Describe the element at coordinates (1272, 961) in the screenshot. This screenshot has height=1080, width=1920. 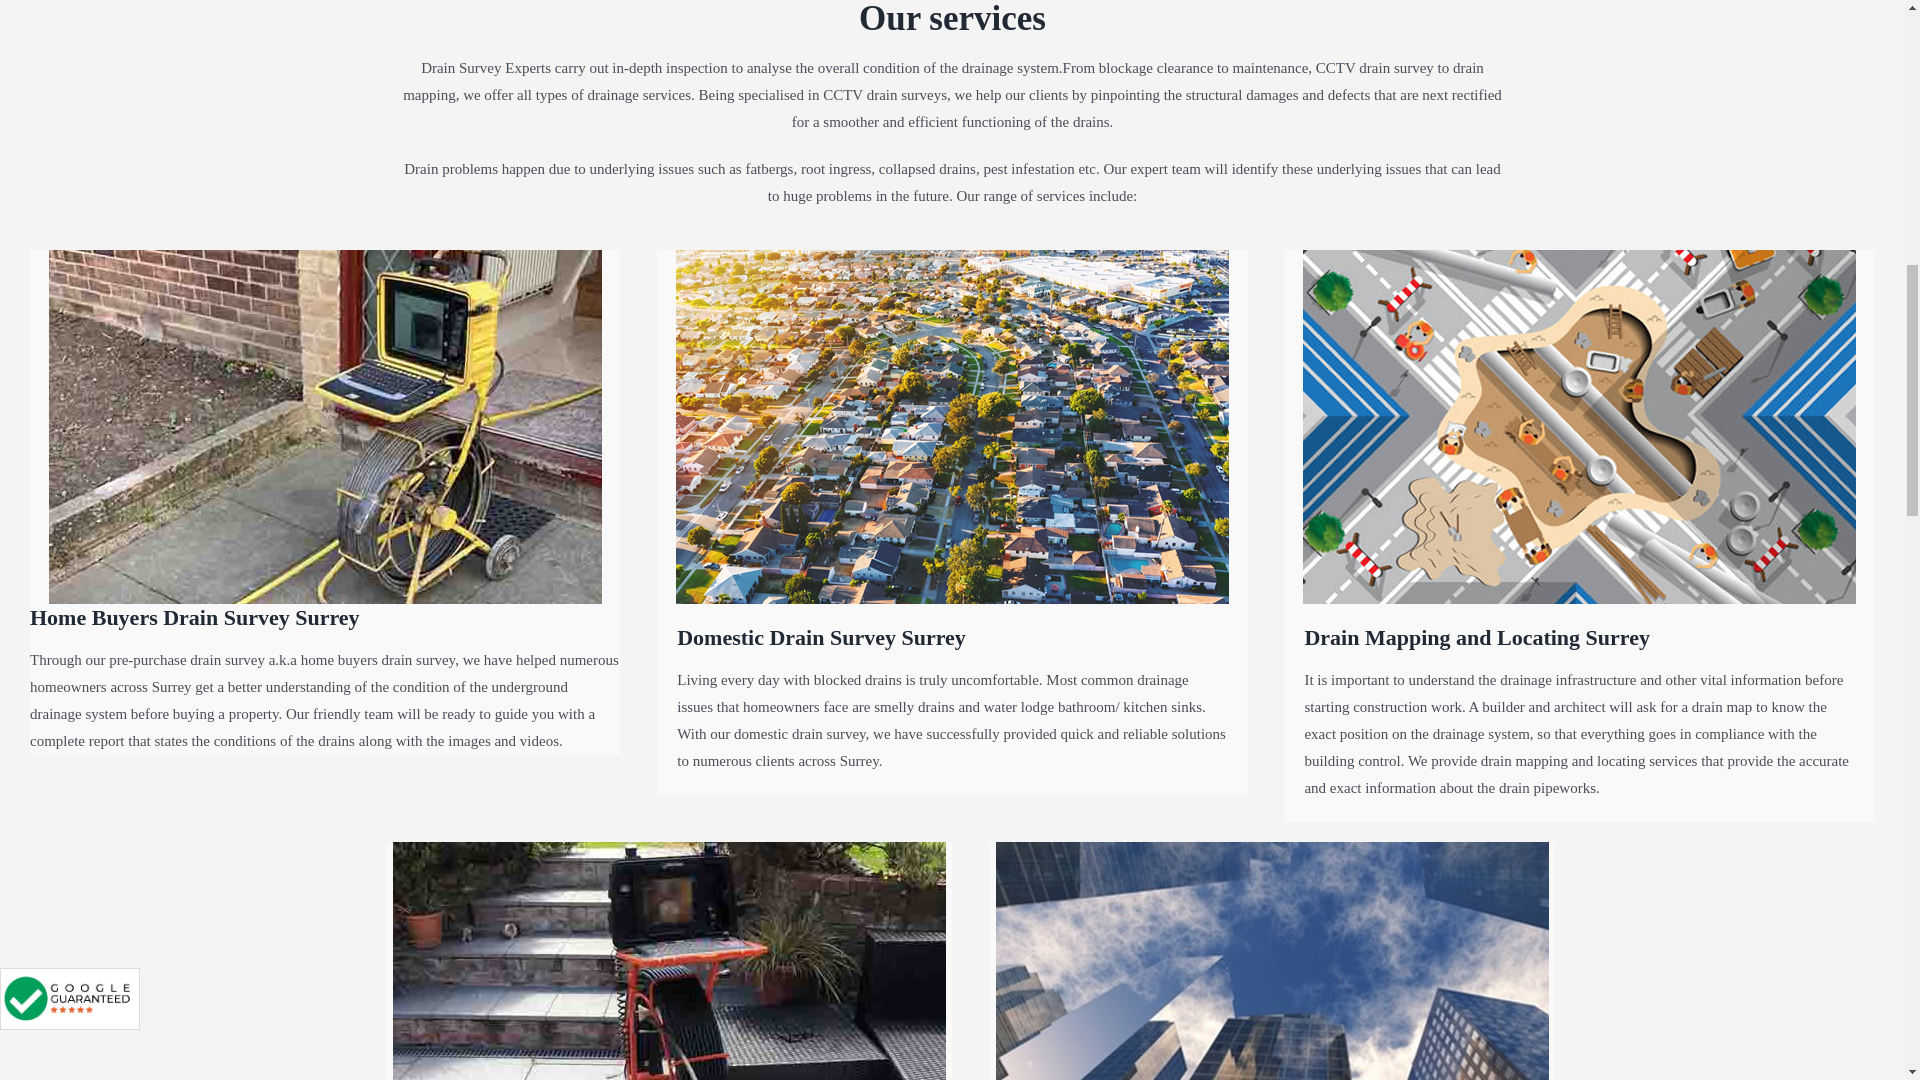
I see `COMMERCIAL CCTV DRAIN SURVEY` at that location.